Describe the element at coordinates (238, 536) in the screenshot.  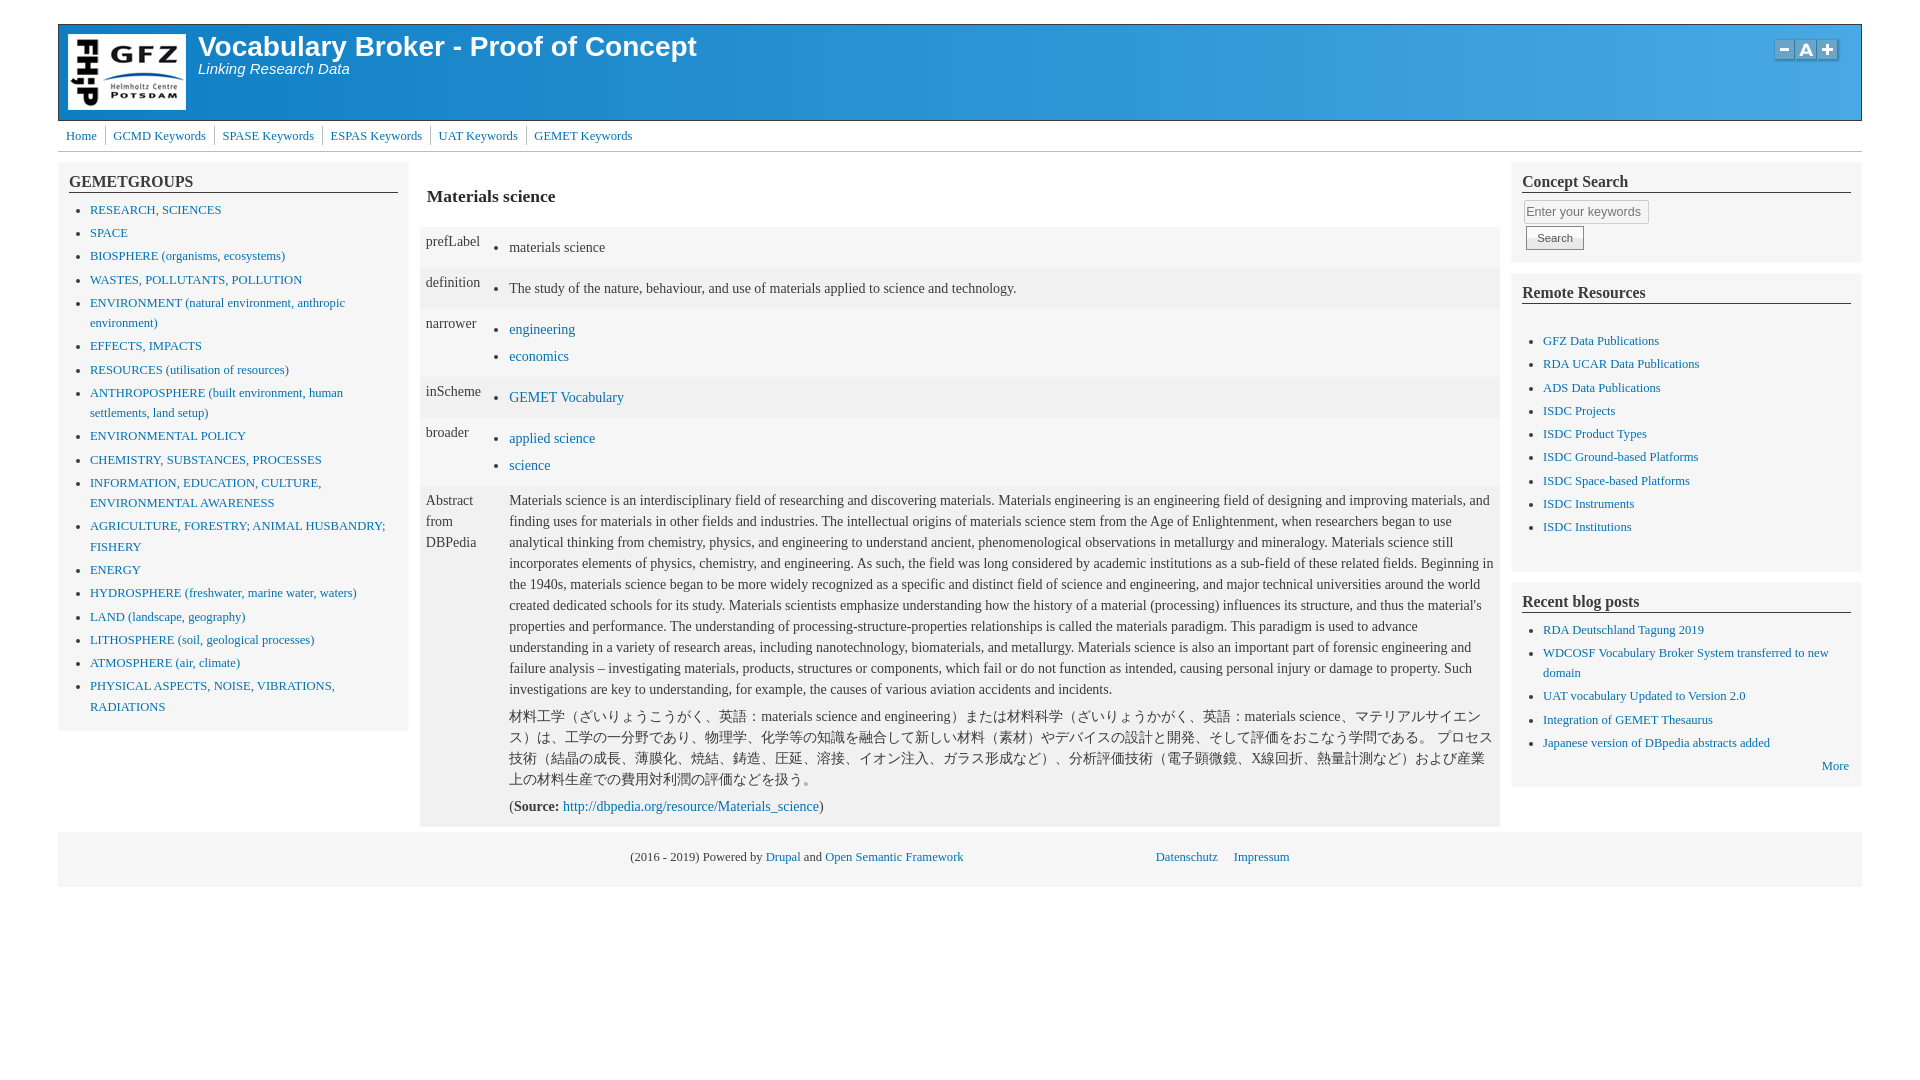
I see `AGRICULTURE, FORESTRY; ANIMAL HUSBANDRY; FISHERY` at that location.